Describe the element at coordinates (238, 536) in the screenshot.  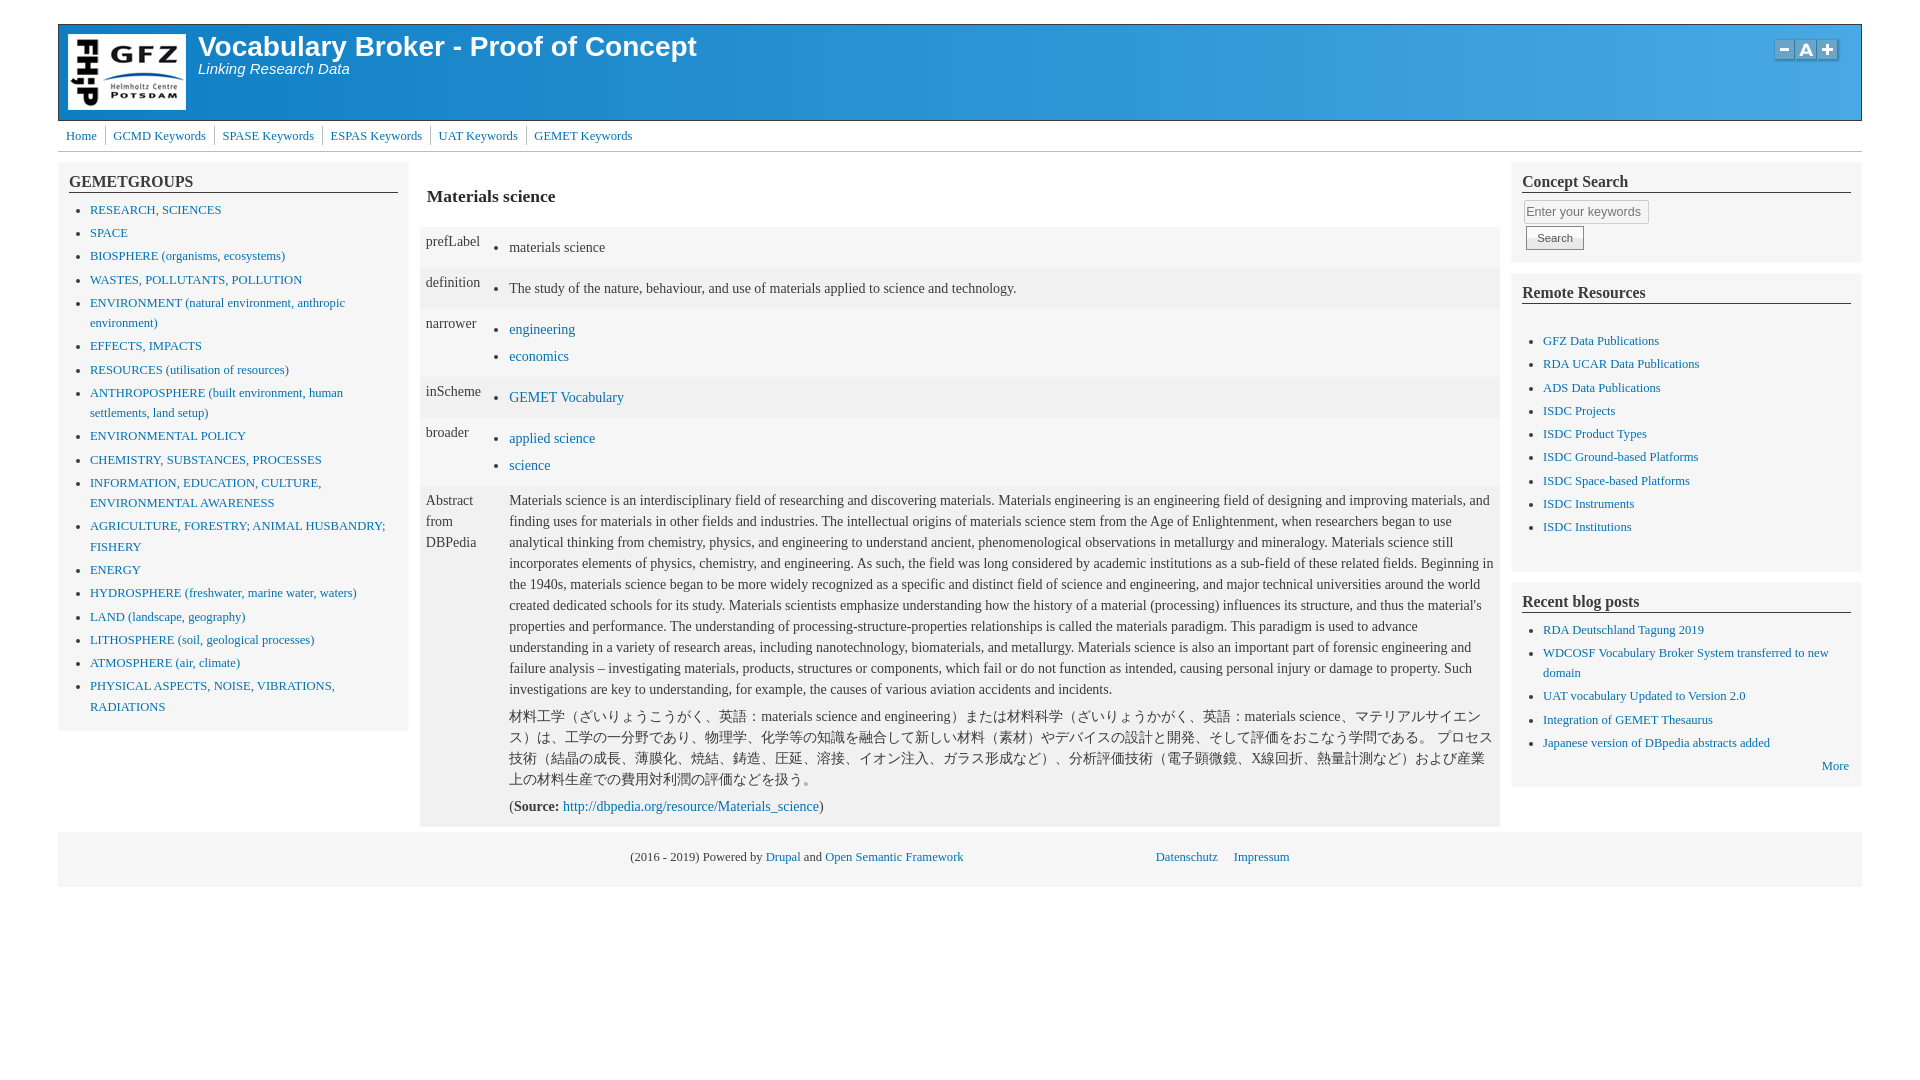
I see `AGRICULTURE, FORESTRY; ANIMAL HUSBANDRY; FISHERY` at that location.